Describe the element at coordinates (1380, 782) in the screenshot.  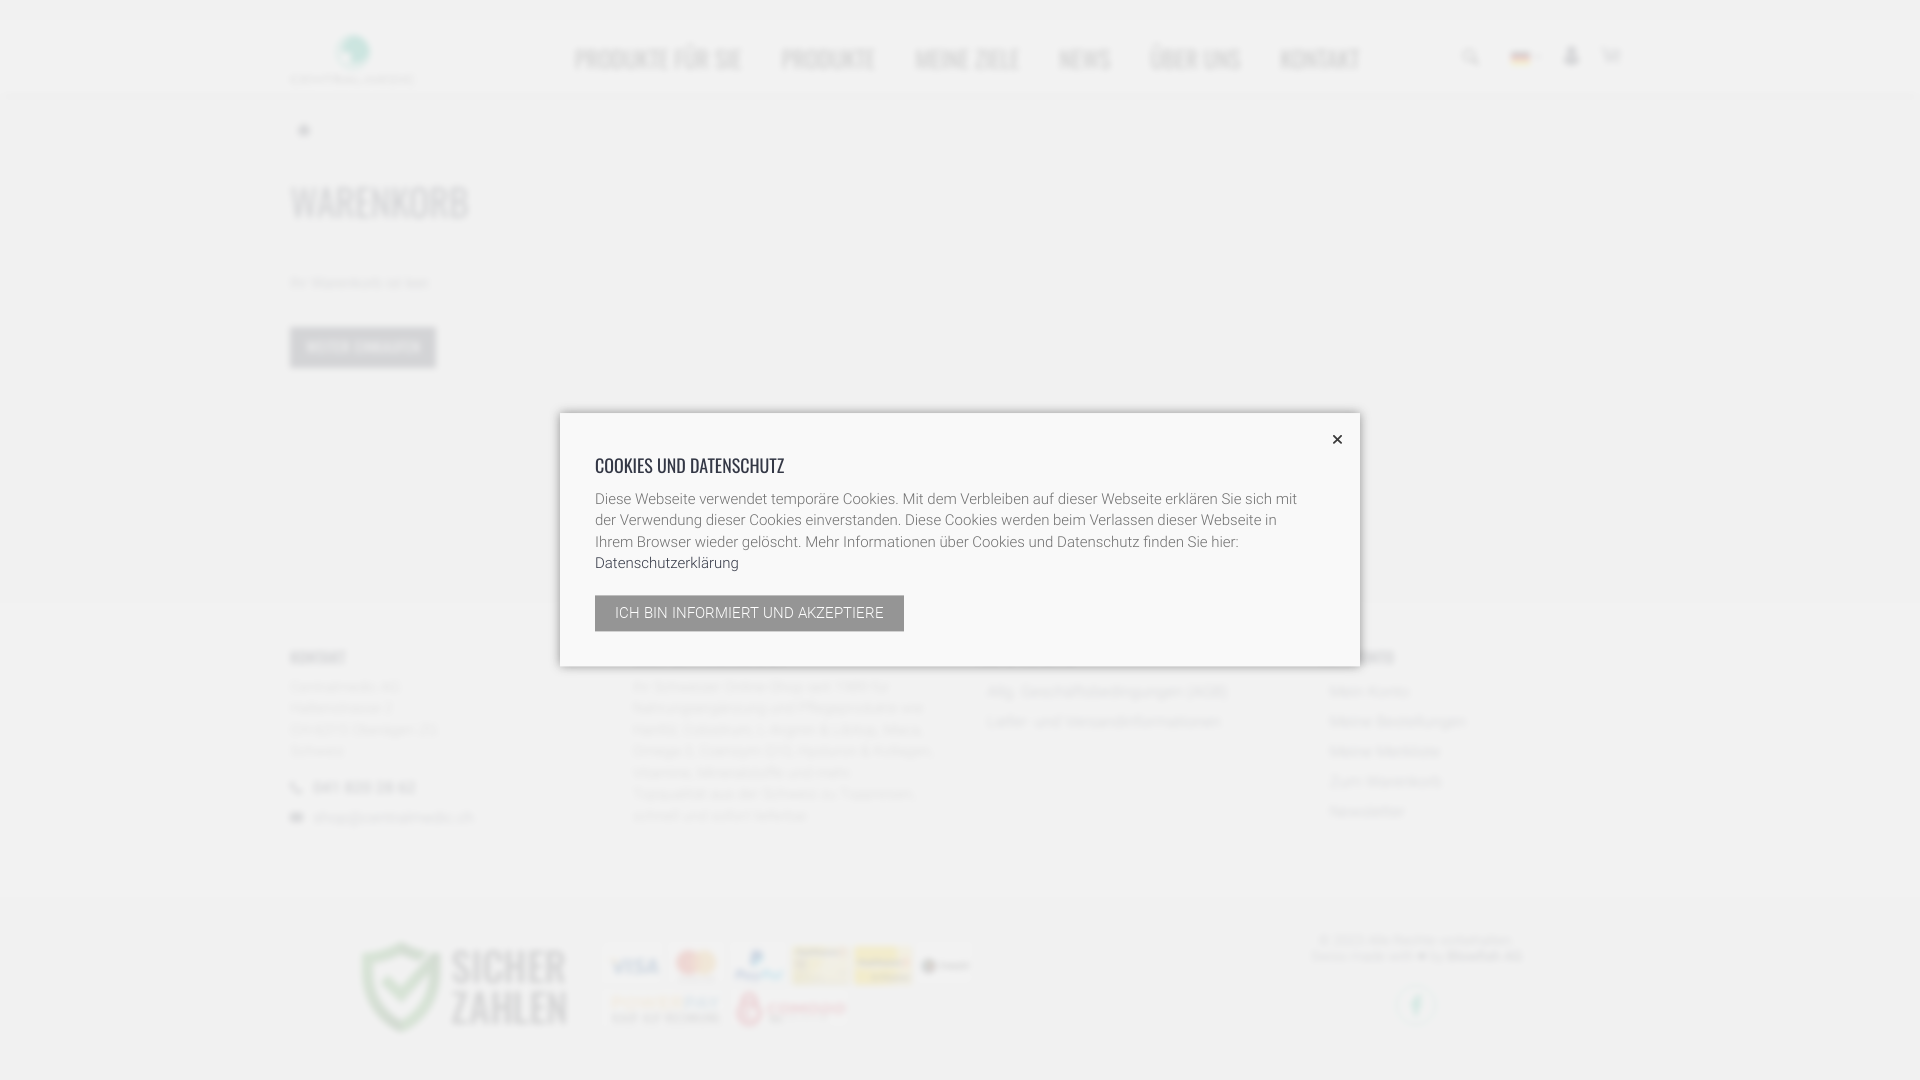
I see `Zum Warenkorb` at that location.